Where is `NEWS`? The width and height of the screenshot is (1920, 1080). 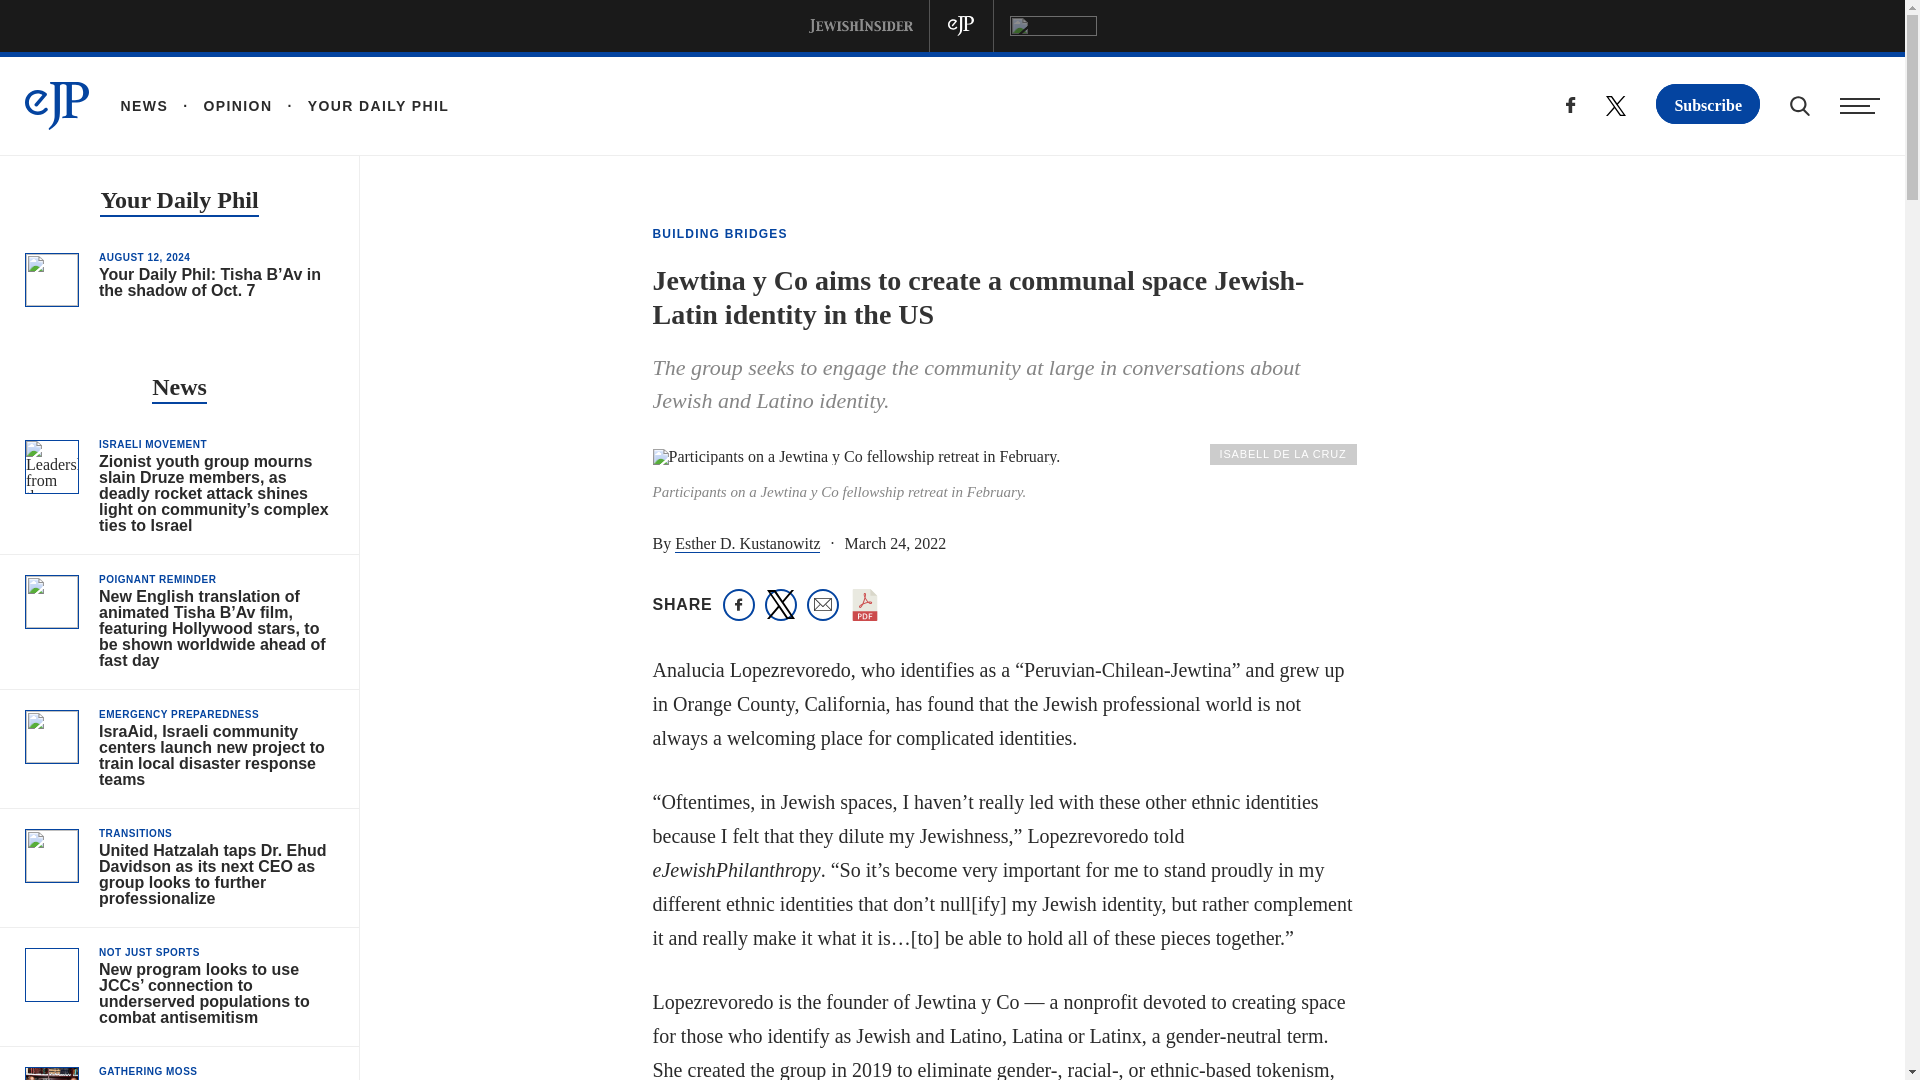
NEWS is located at coordinates (144, 106).